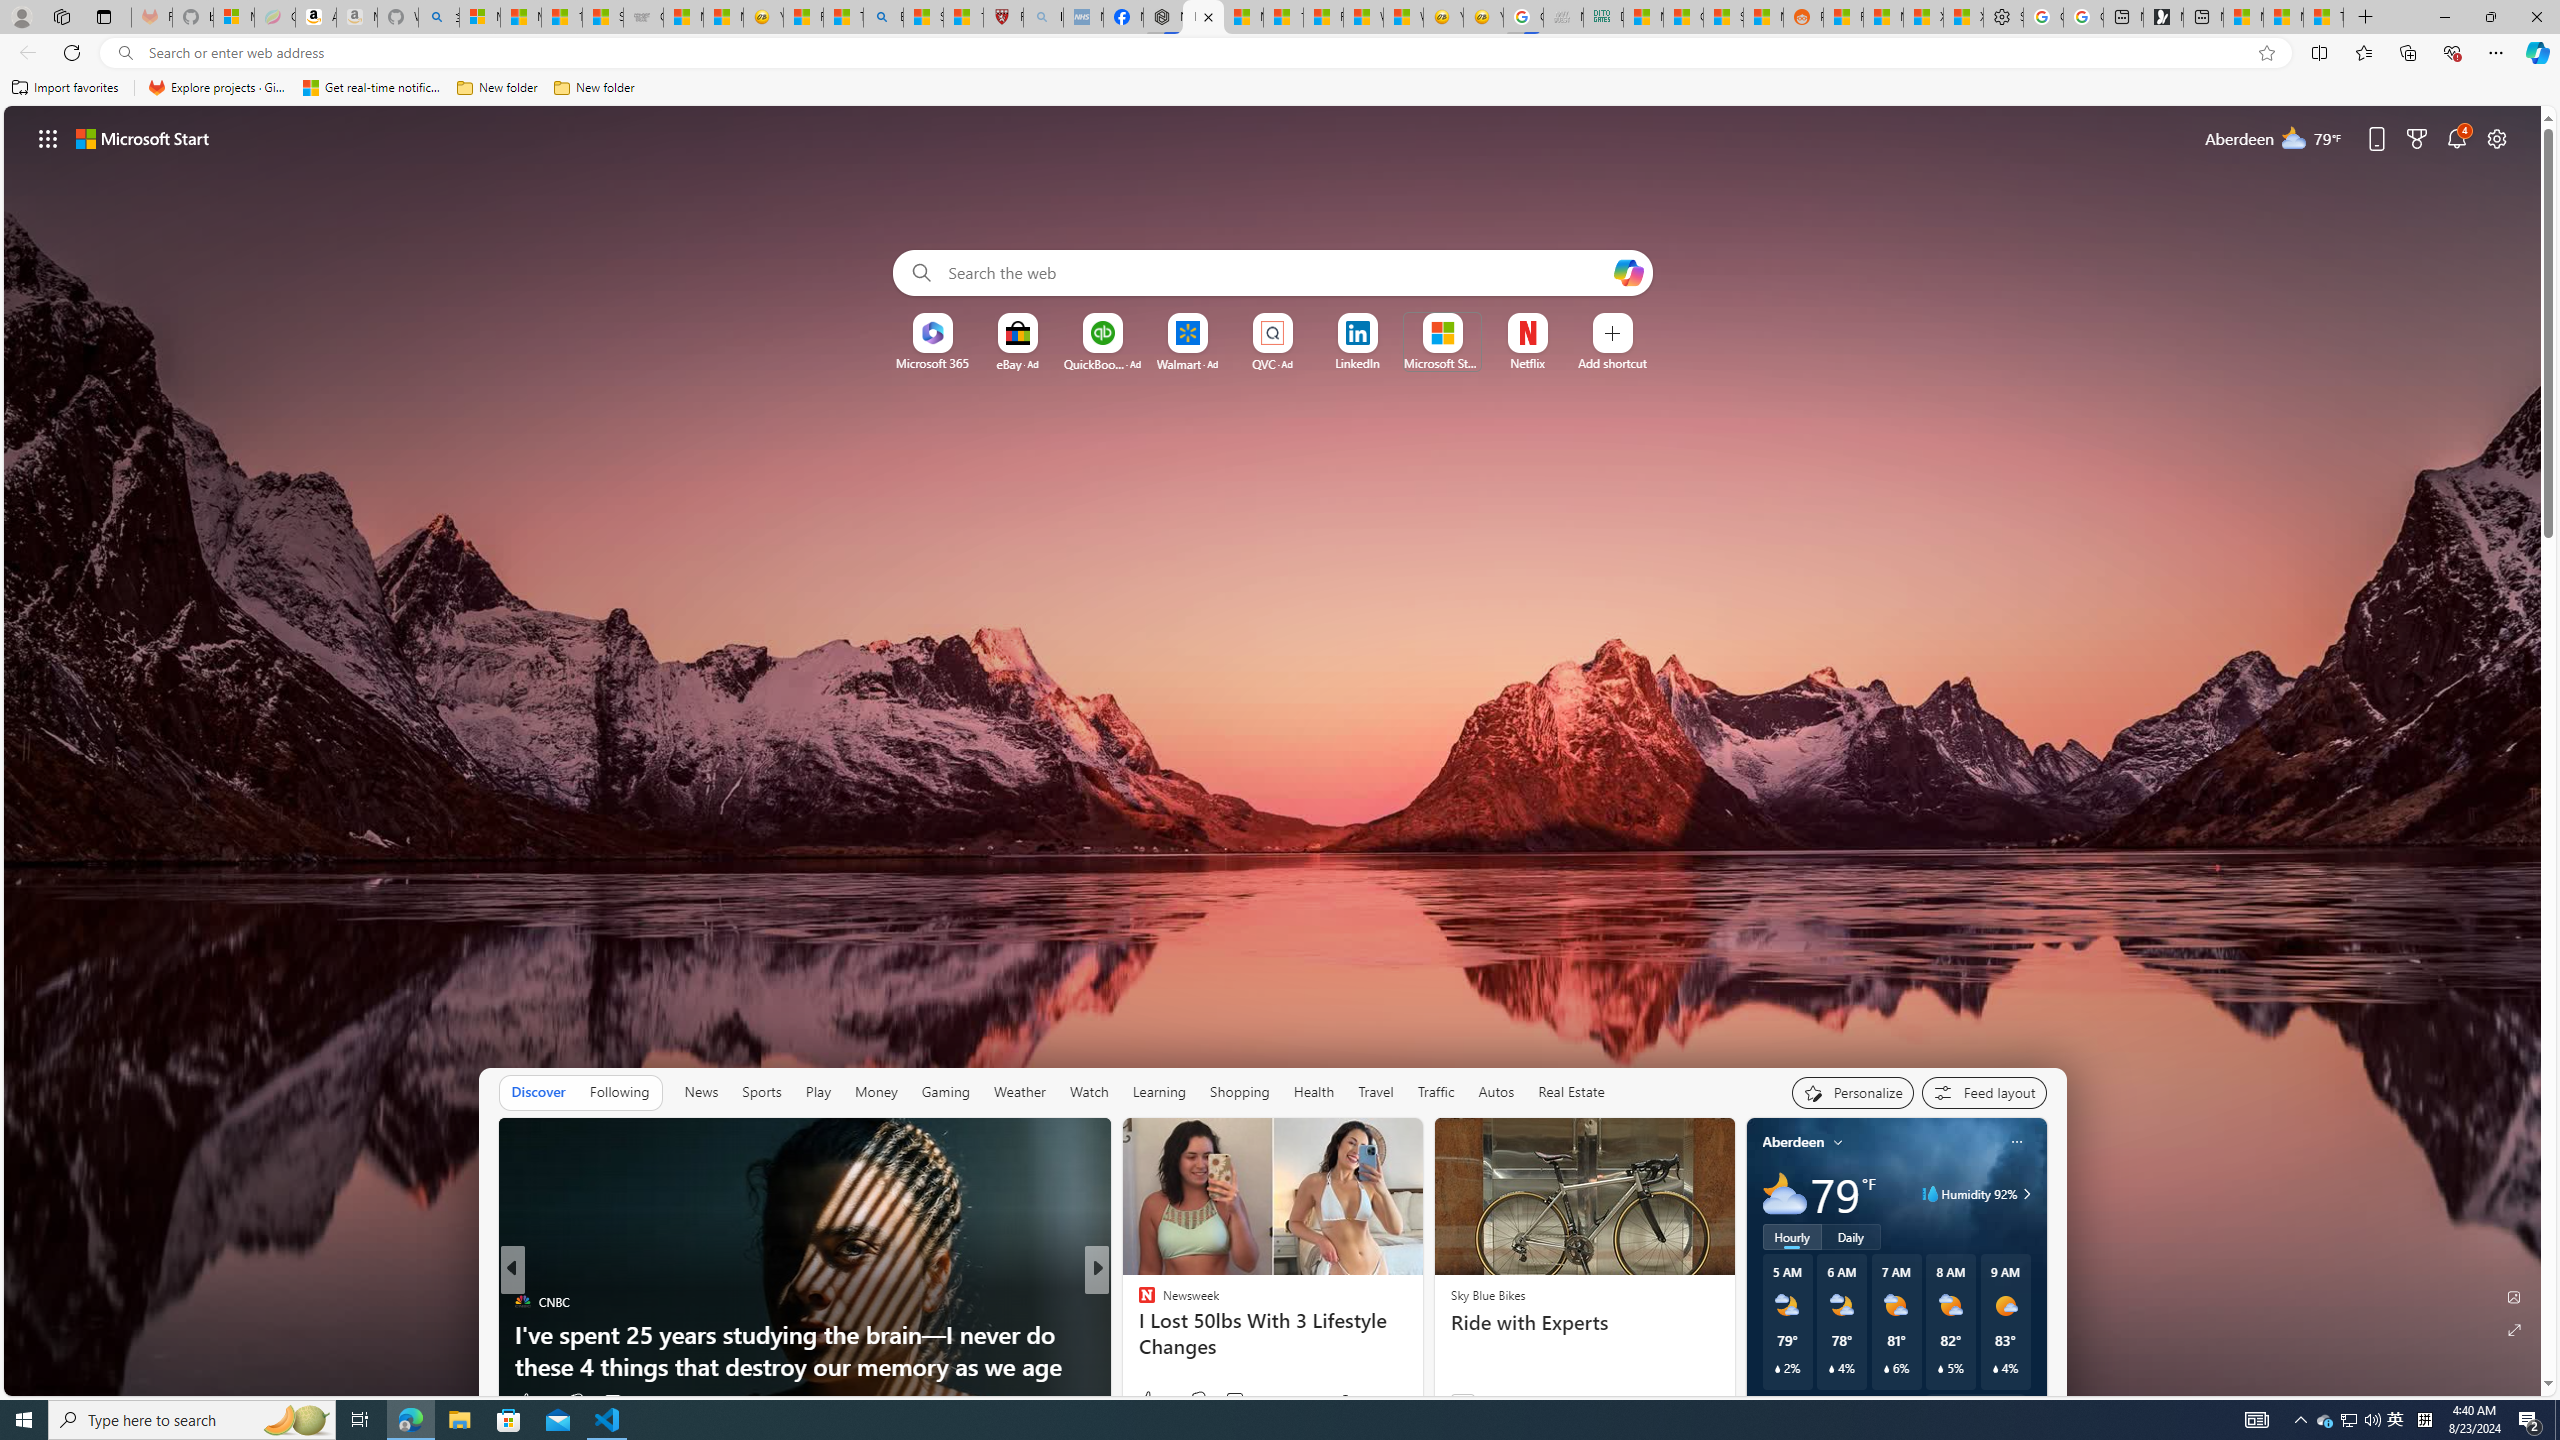 The height and width of the screenshot is (1440, 2560). Describe the element at coordinates (1145, 1400) in the screenshot. I see `8 Like` at that location.